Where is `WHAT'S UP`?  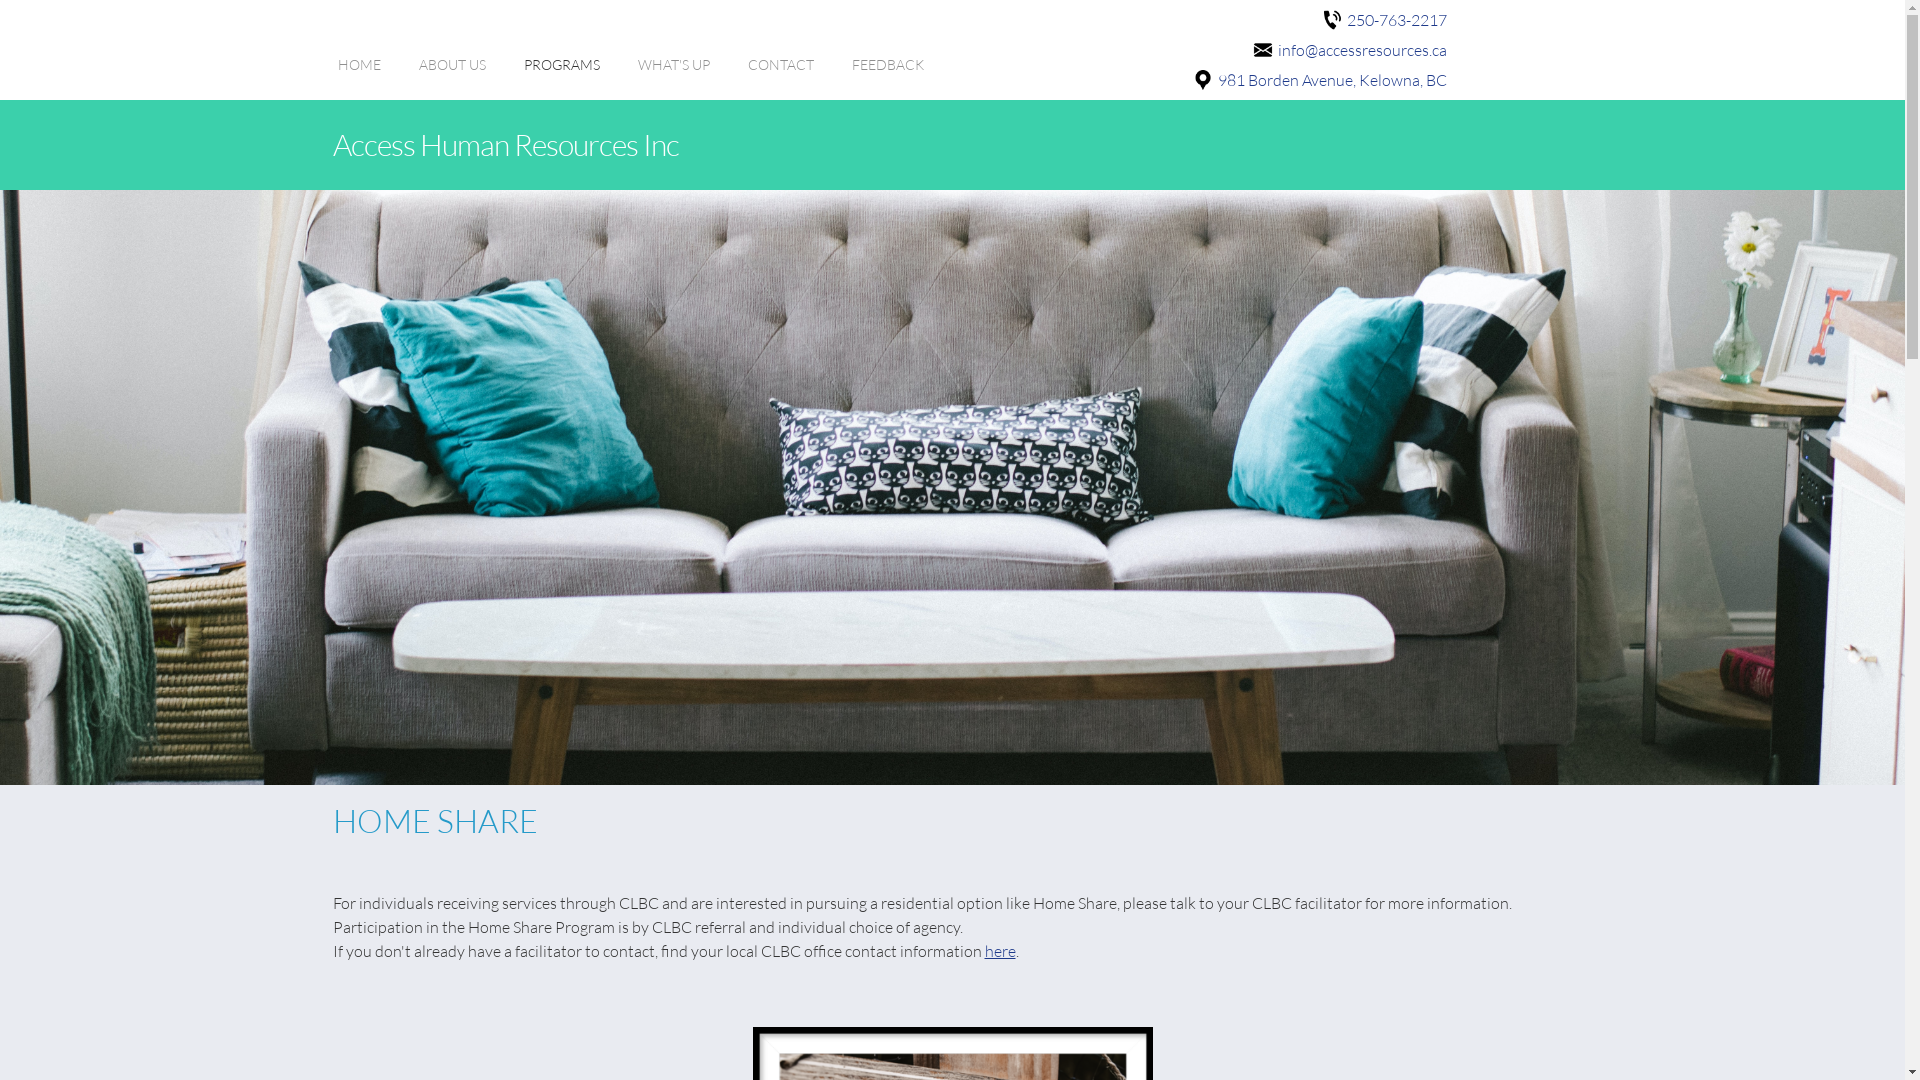 WHAT'S UP is located at coordinates (674, 75).